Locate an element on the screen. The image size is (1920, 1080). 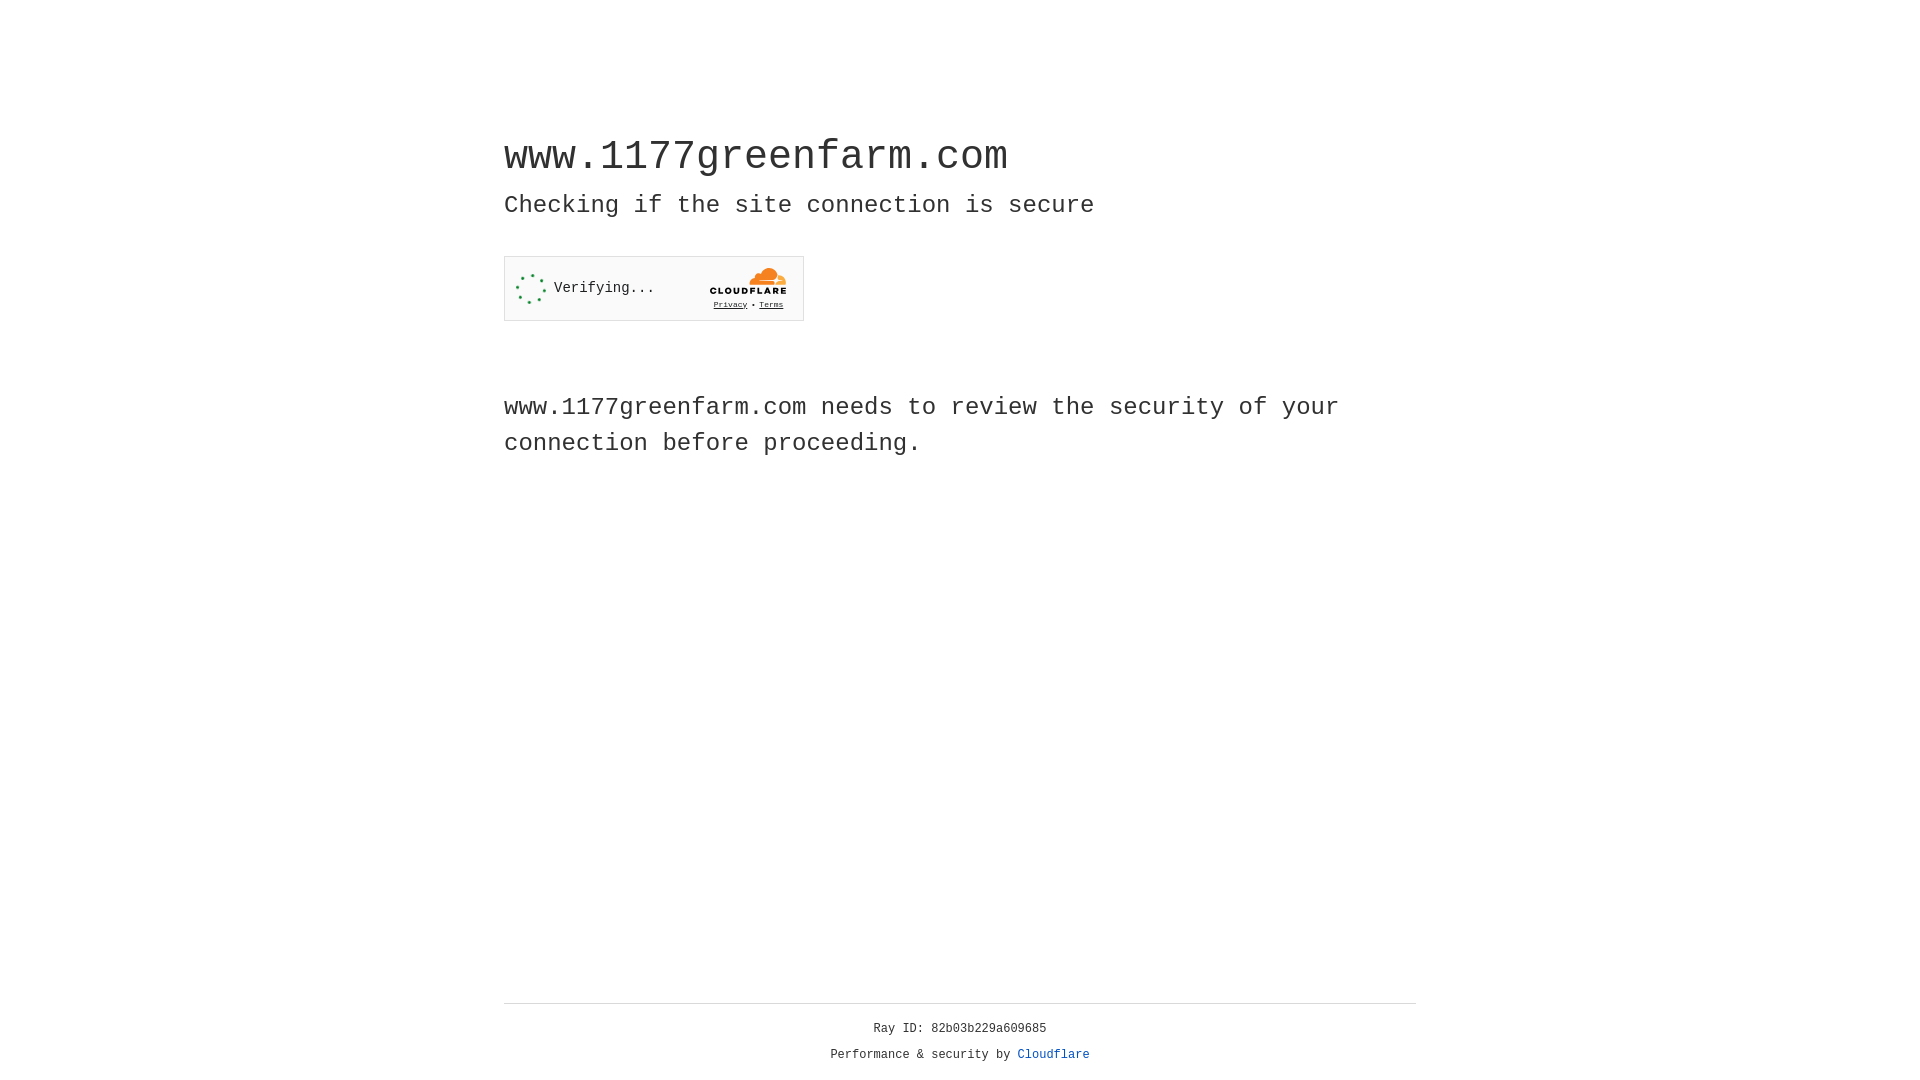
Widget containing a Cloudflare security challenge is located at coordinates (654, 288).